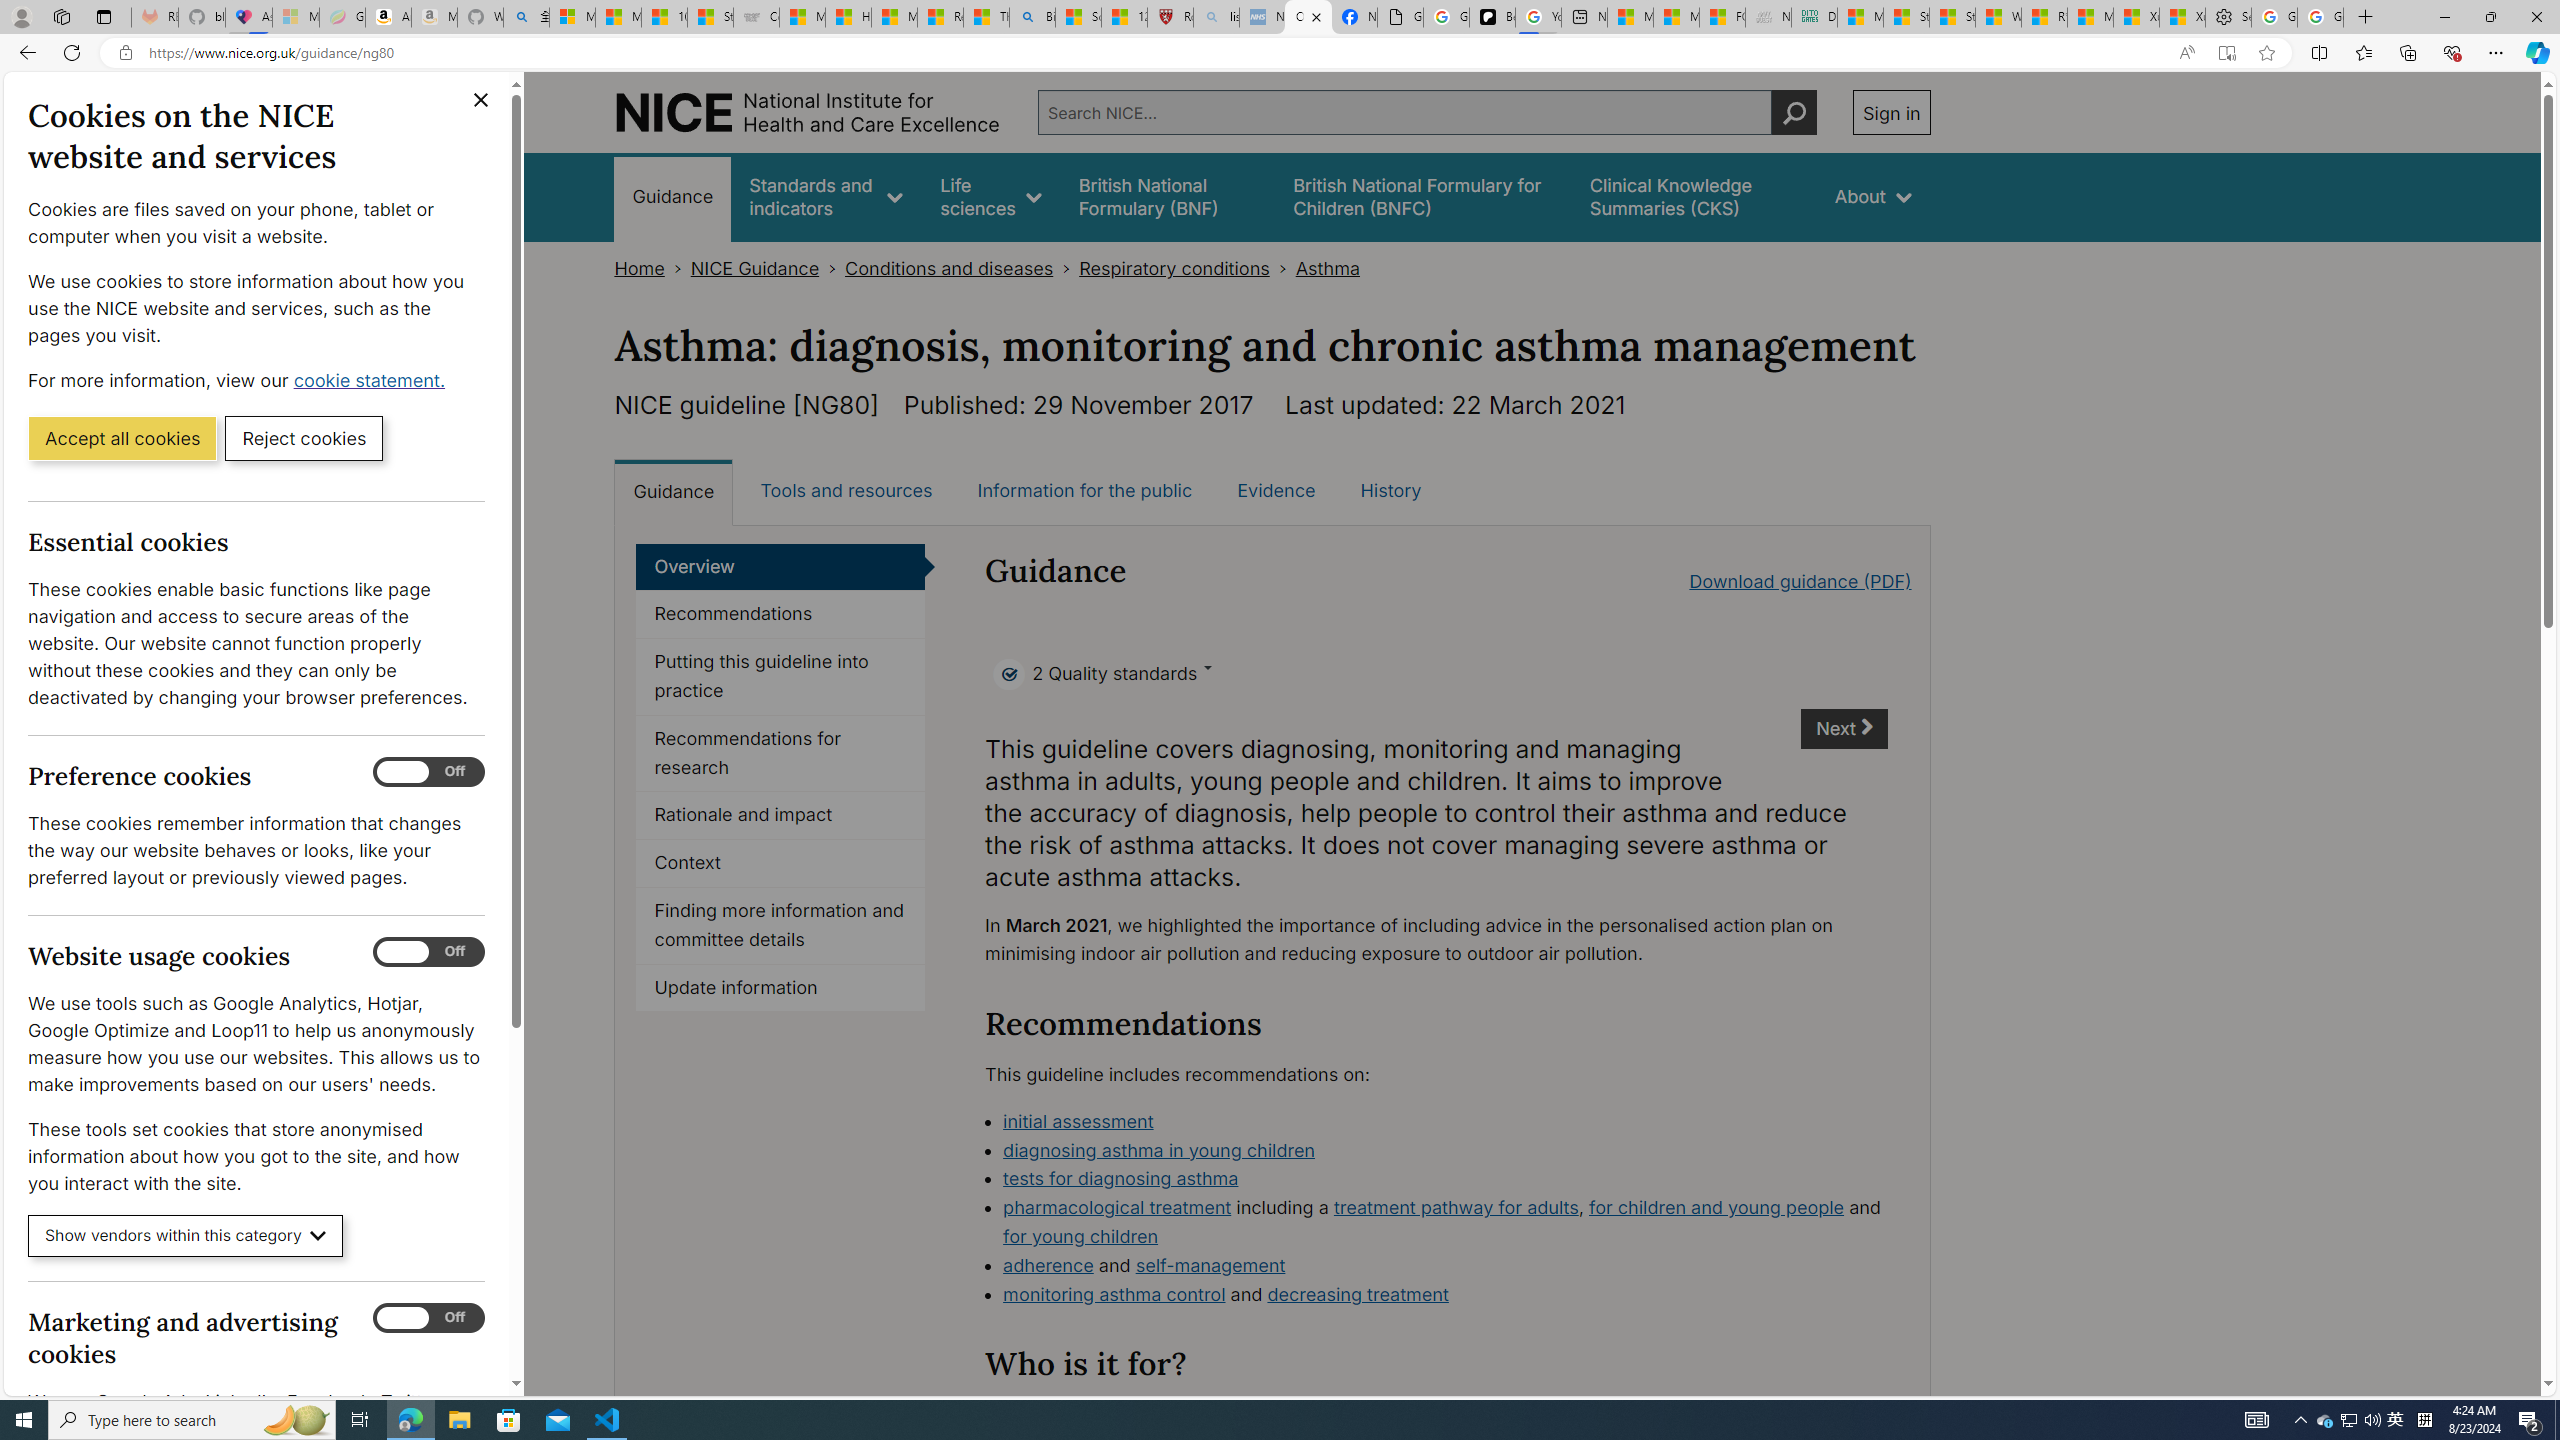  Describe the element at coordinates (1117, 1208) in the screenshot. I see `pharmacological treatment` at that location.